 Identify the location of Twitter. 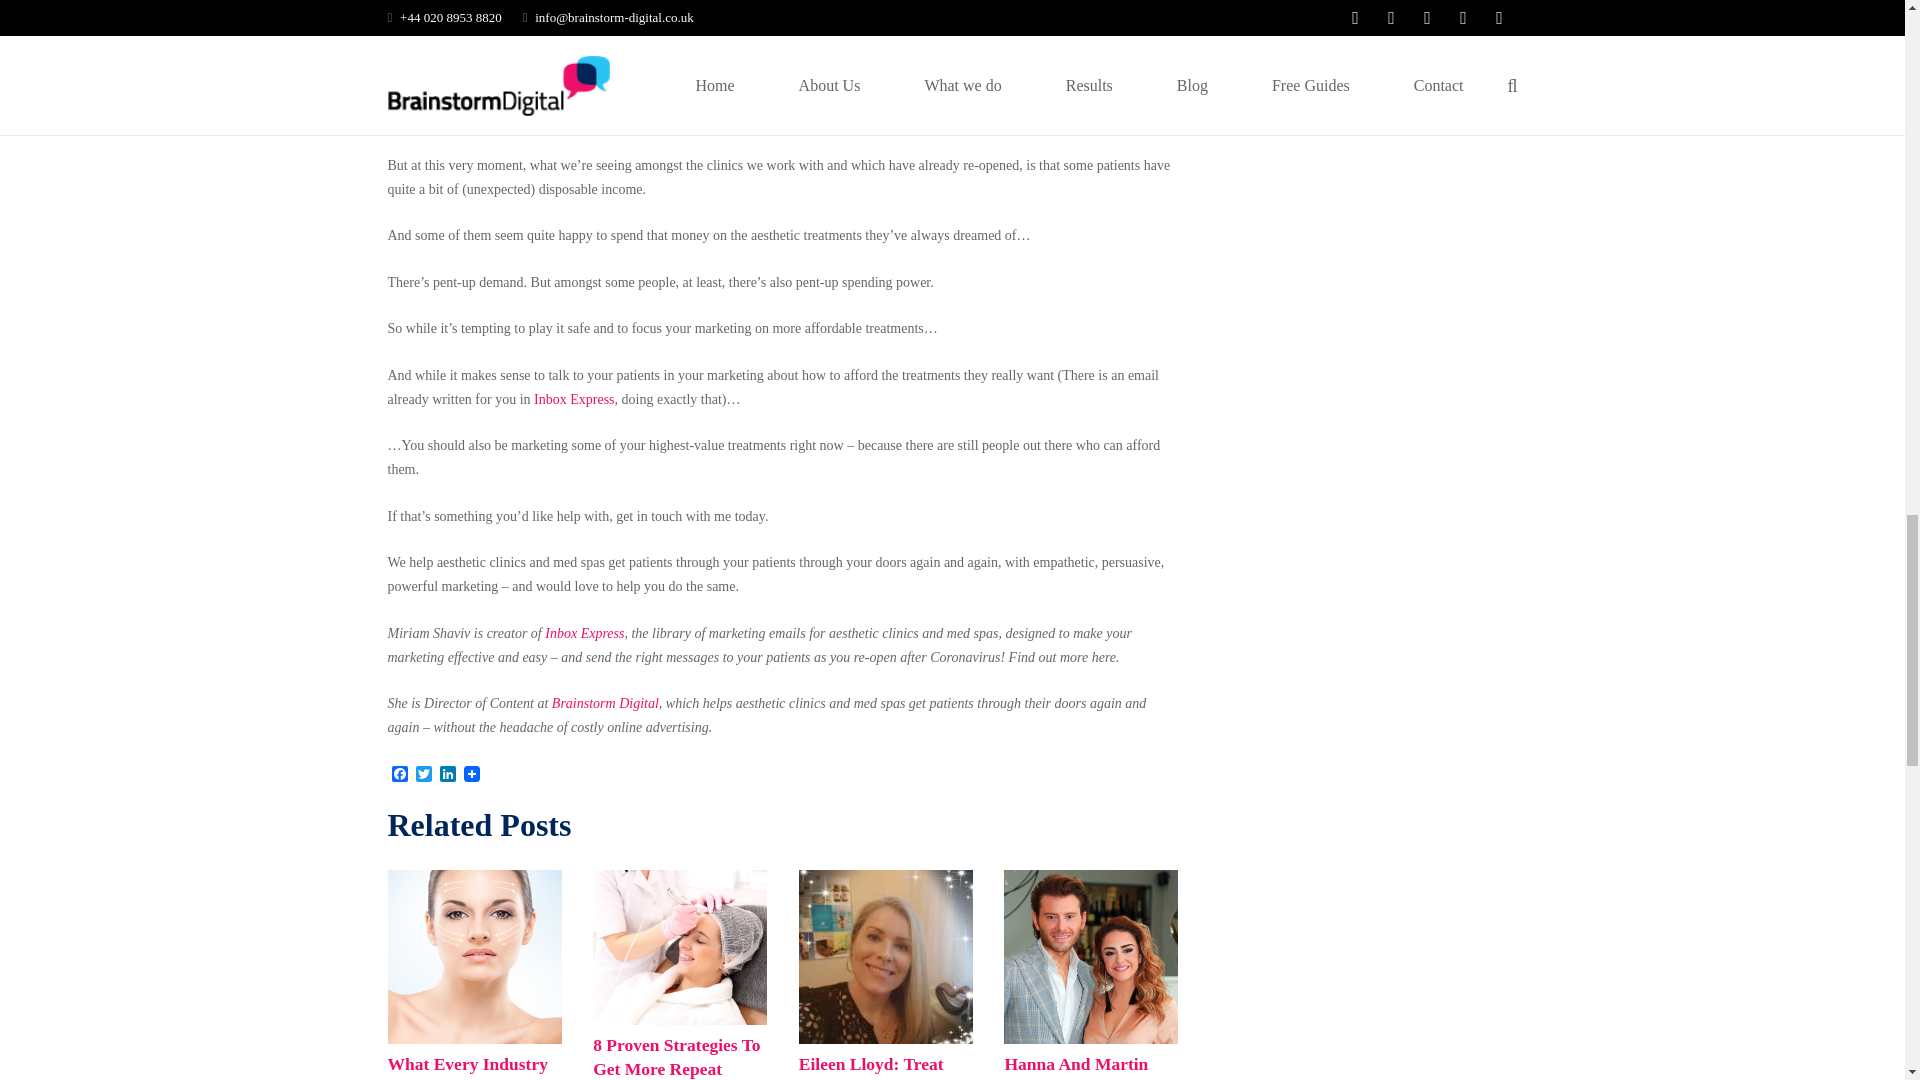
(424, 775).